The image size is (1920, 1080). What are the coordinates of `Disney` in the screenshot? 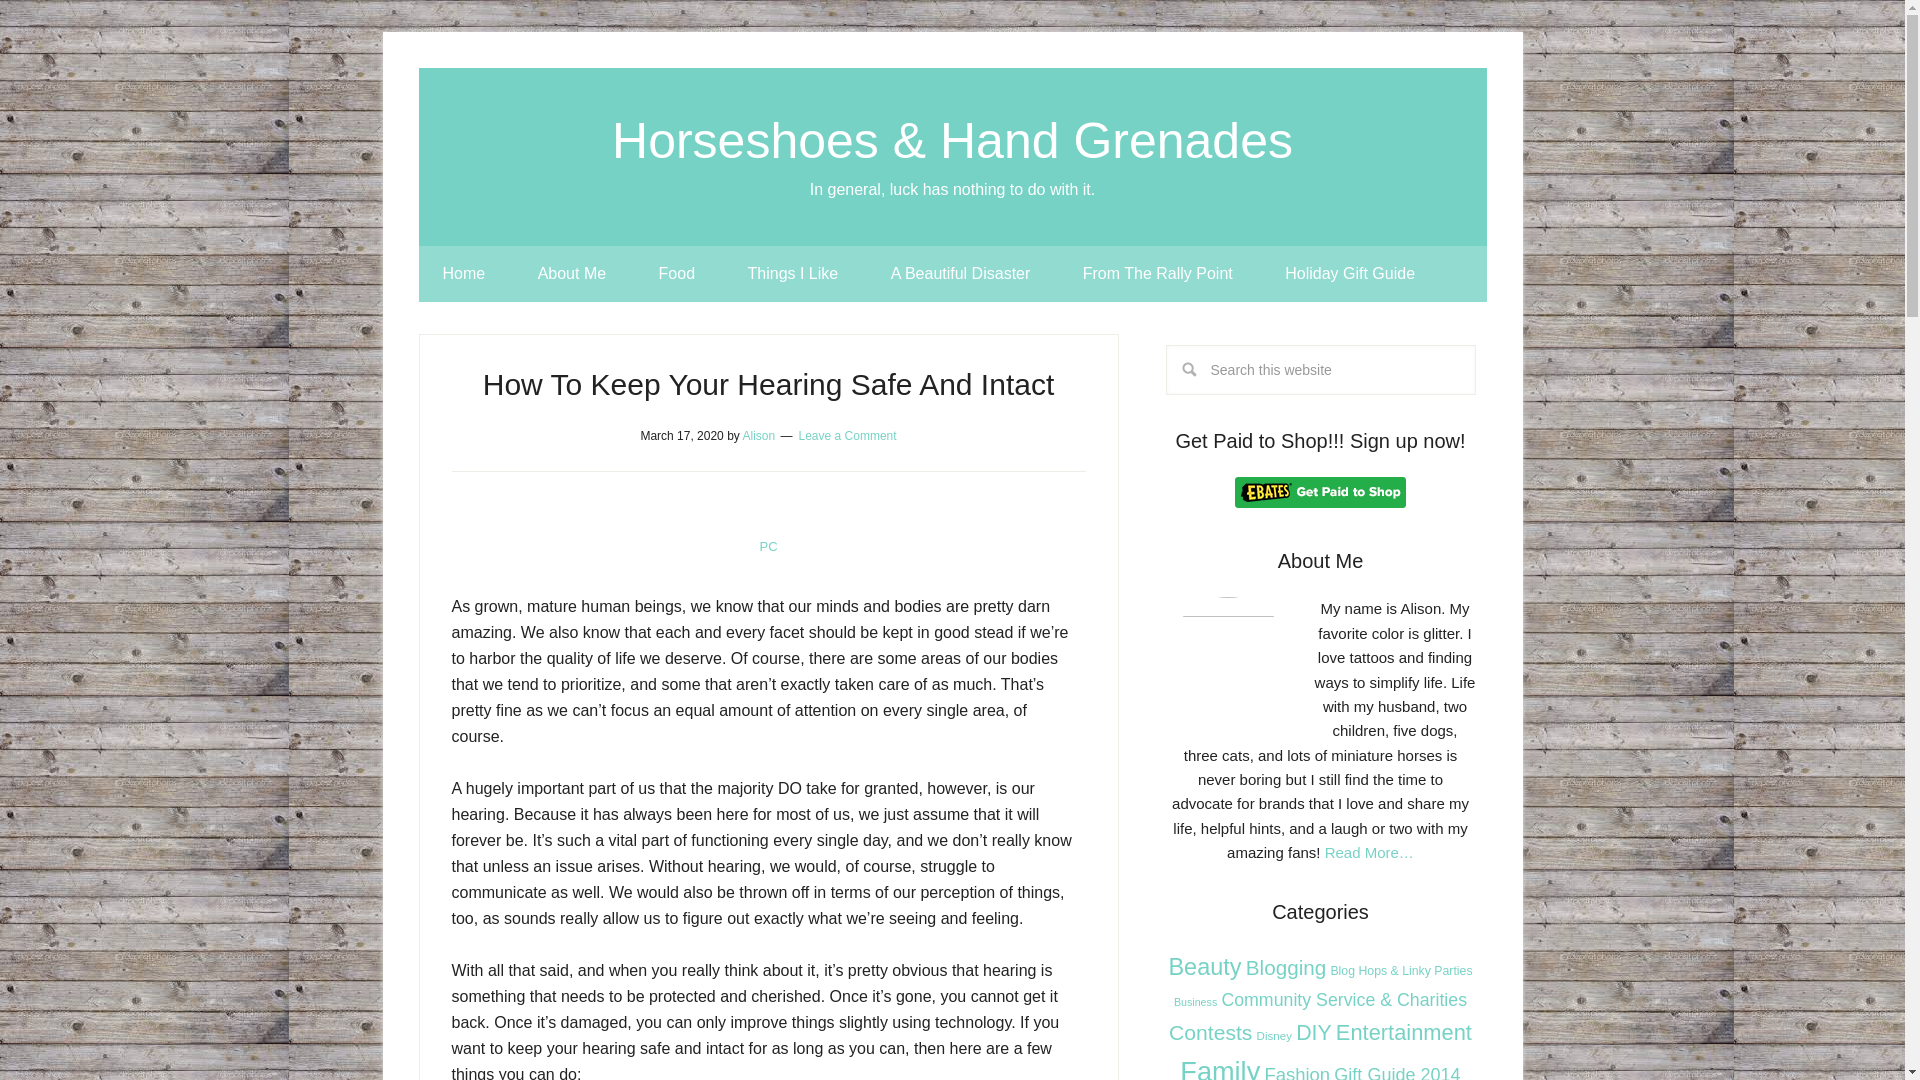 It's located at (1274, 1036).